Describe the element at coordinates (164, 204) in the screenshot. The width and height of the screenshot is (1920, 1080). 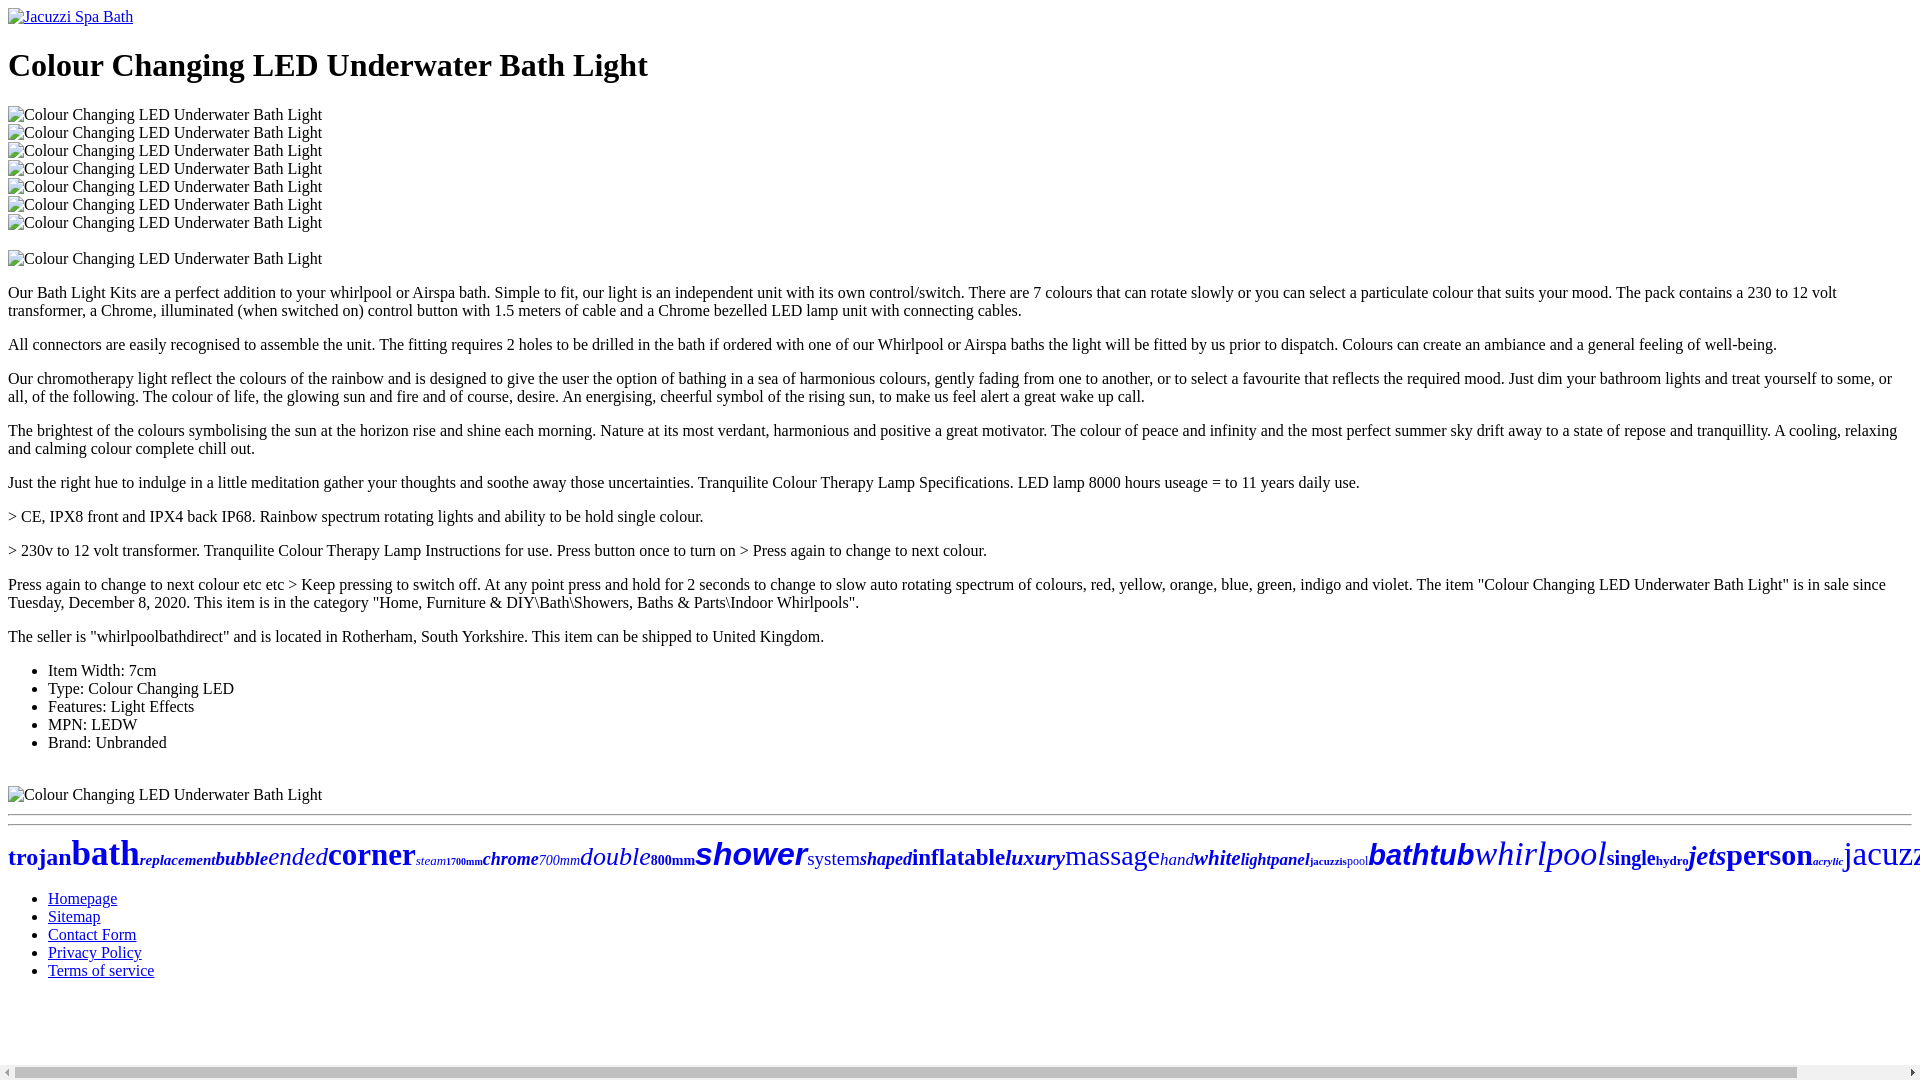
I see `Colour Changing LED Underwater Bath Light` at that location.